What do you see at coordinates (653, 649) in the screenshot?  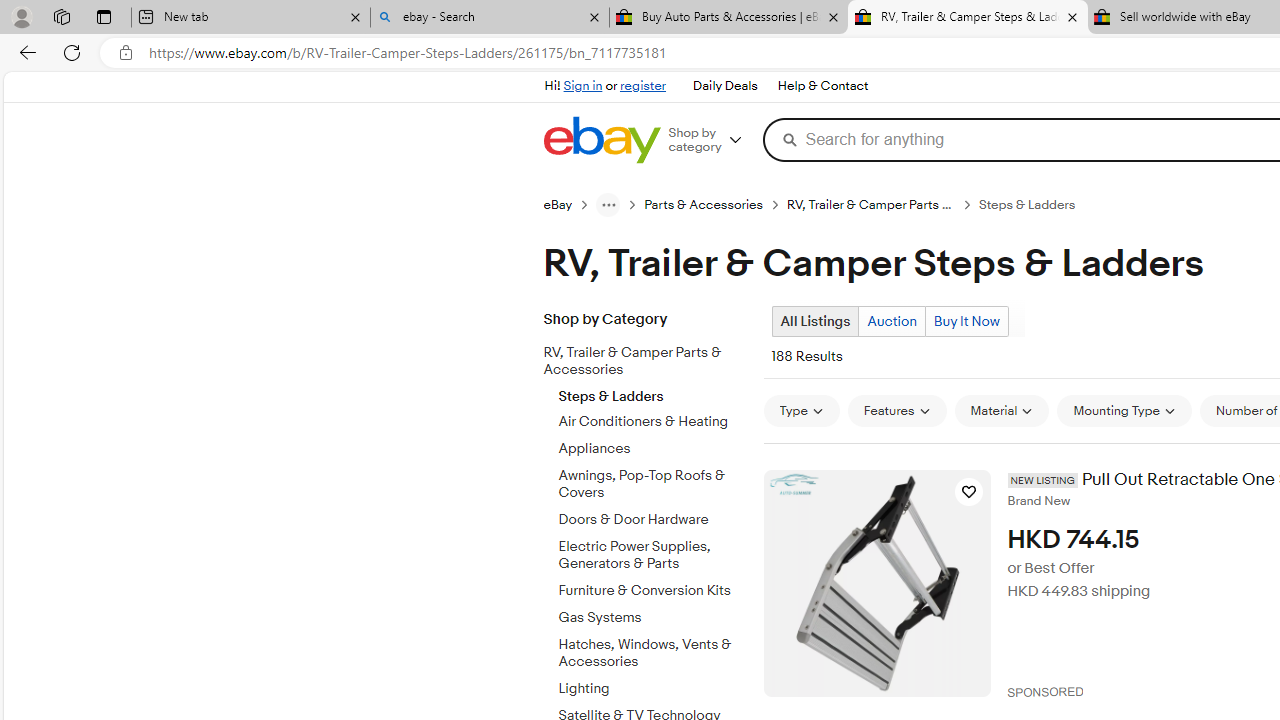 I see `Hatches, Windows, Vents & Accessories` at bounding box center [653, 649].